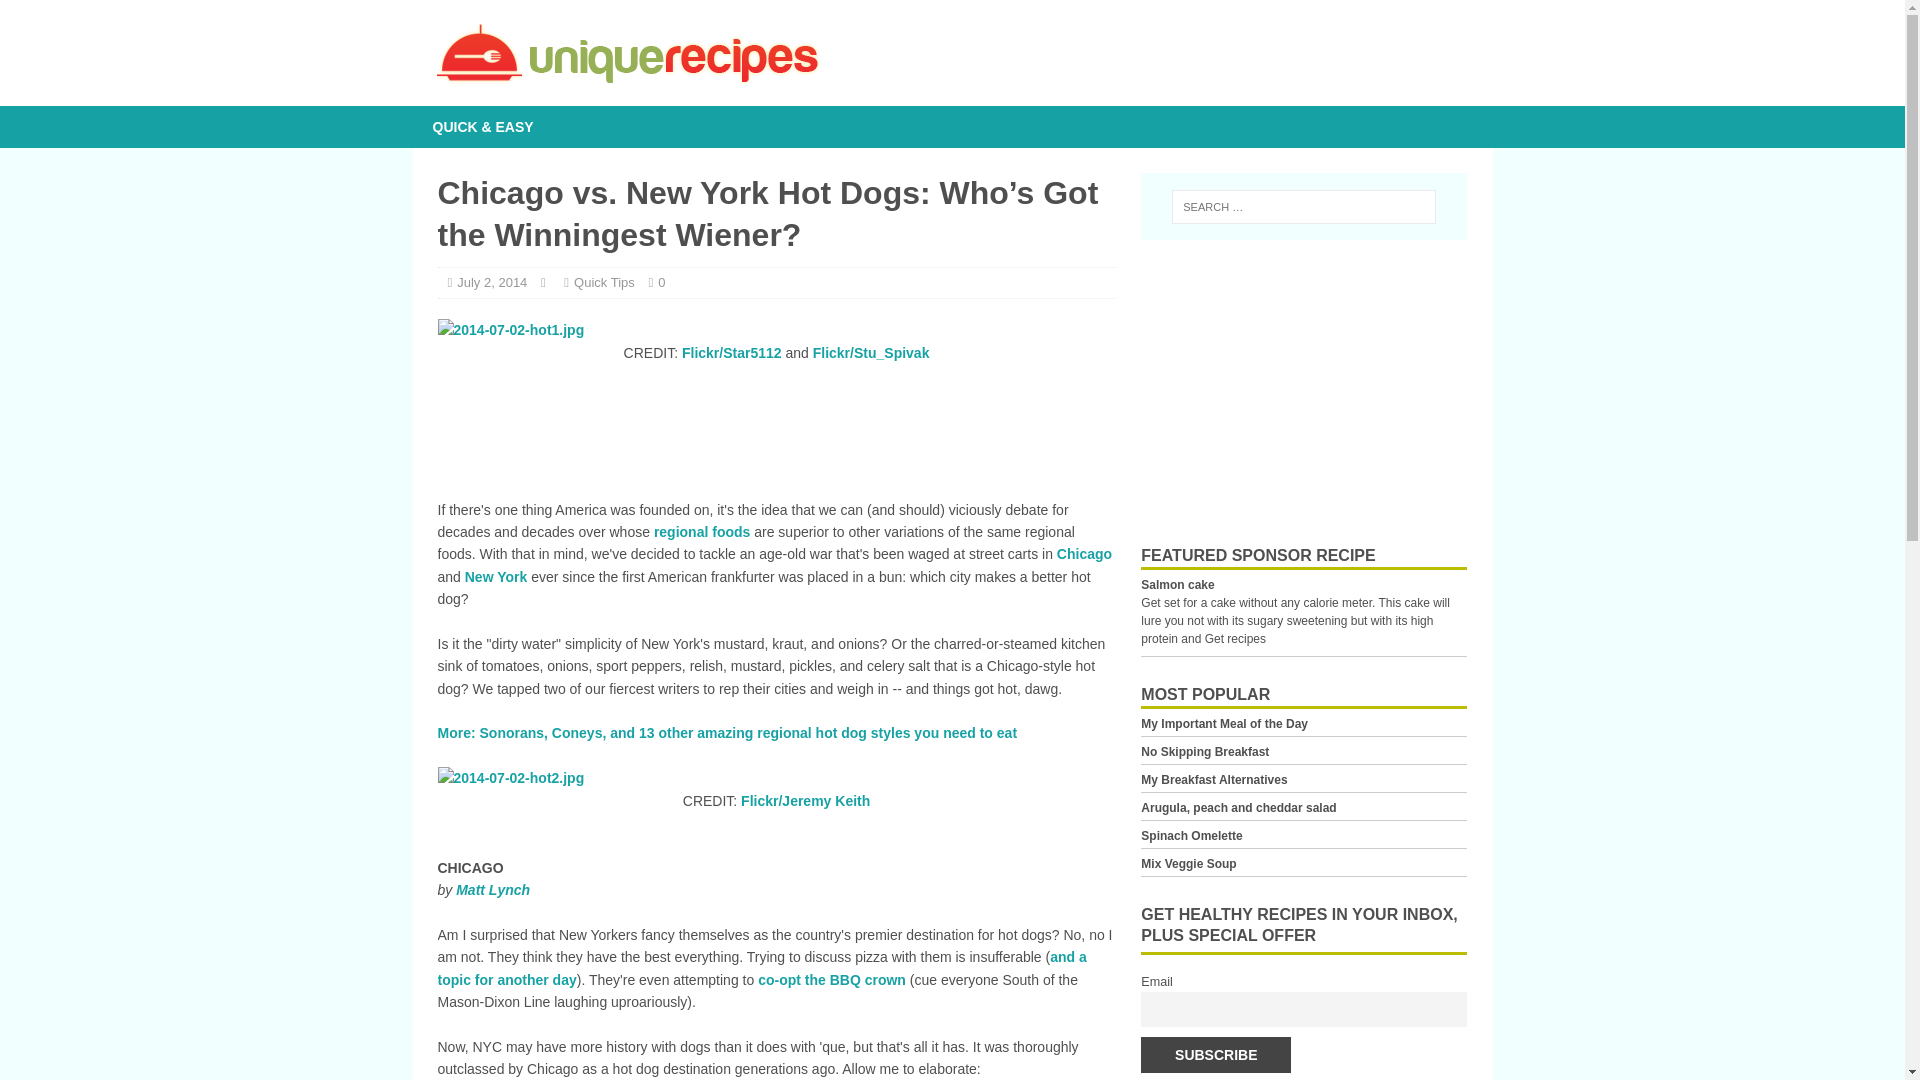 This screenshot has width=1920, height=1080. What do you see at coordinates (1204, 752) in the screenshot?
I see `No Skipping Breakfast` at bounding box center [1204, 752].